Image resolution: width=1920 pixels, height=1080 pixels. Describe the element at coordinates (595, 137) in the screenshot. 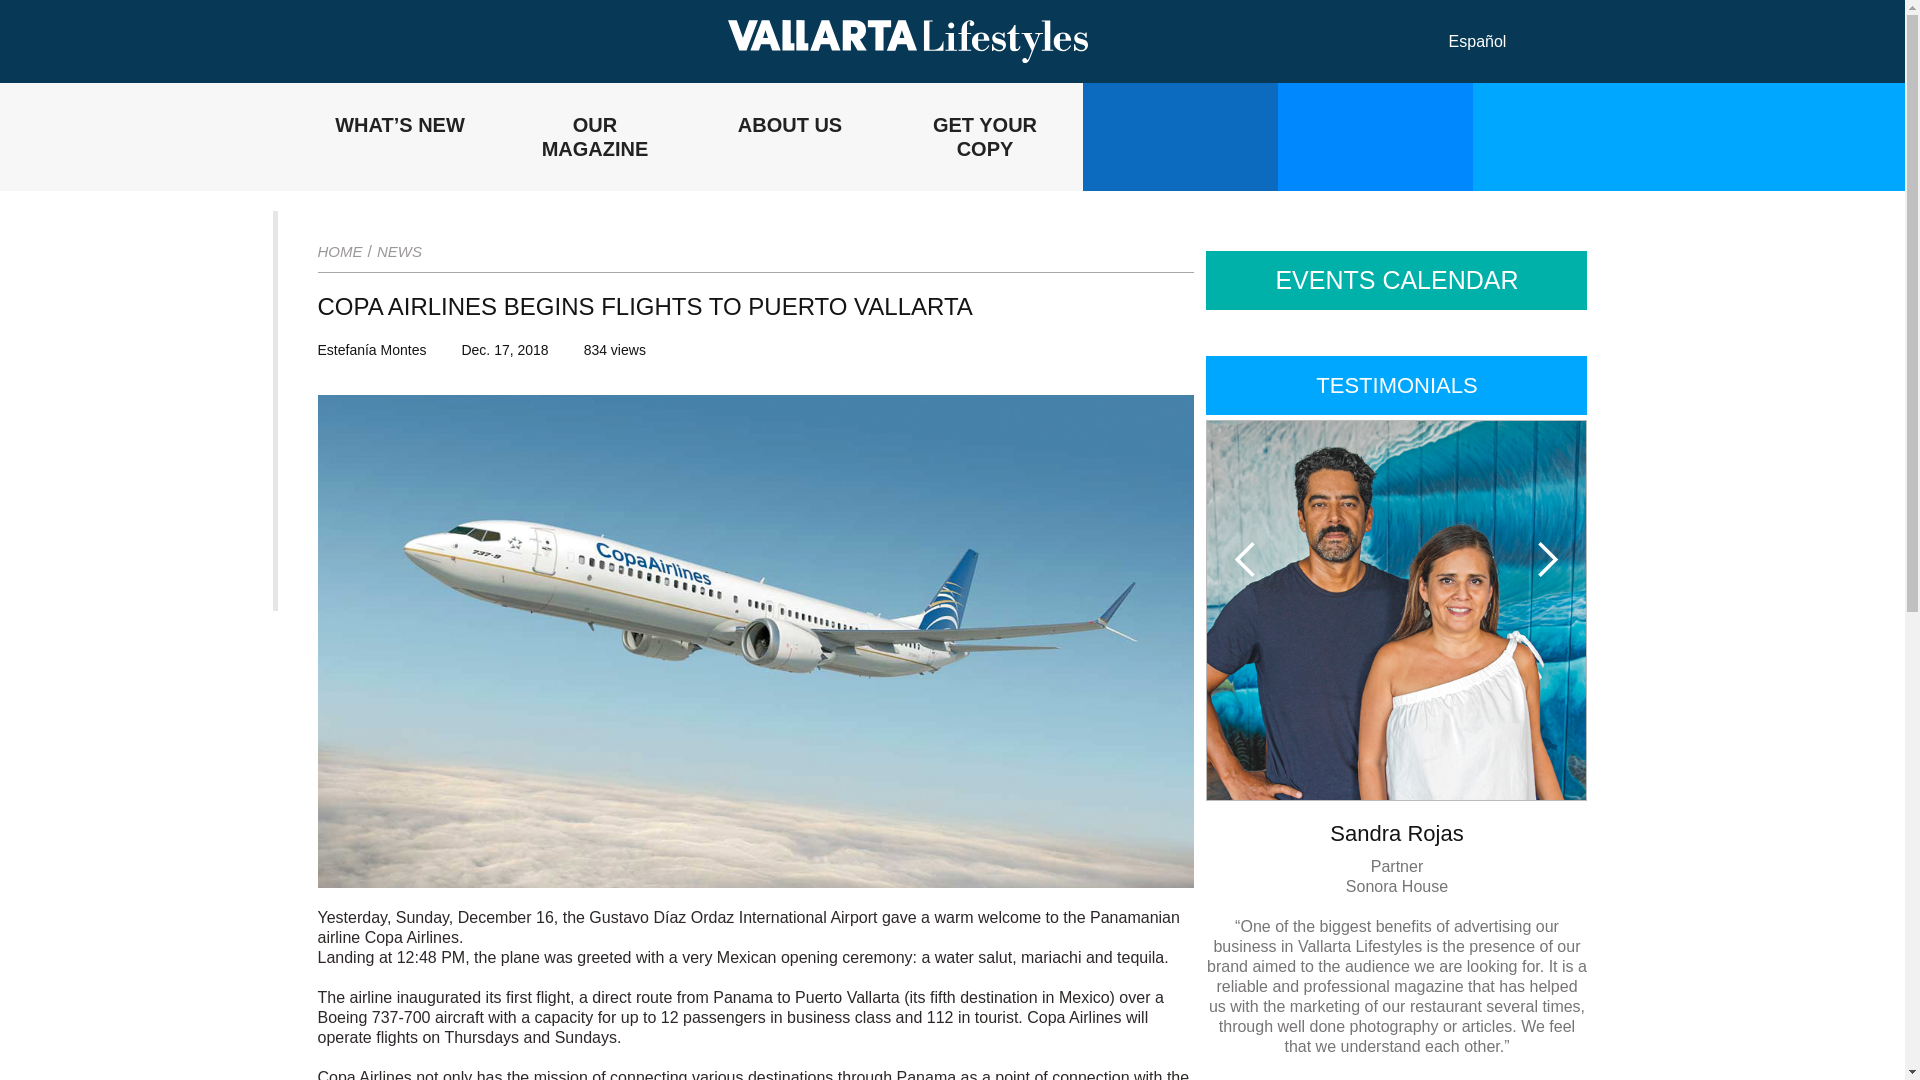

I see `OUR MAGAZINE` at that location.